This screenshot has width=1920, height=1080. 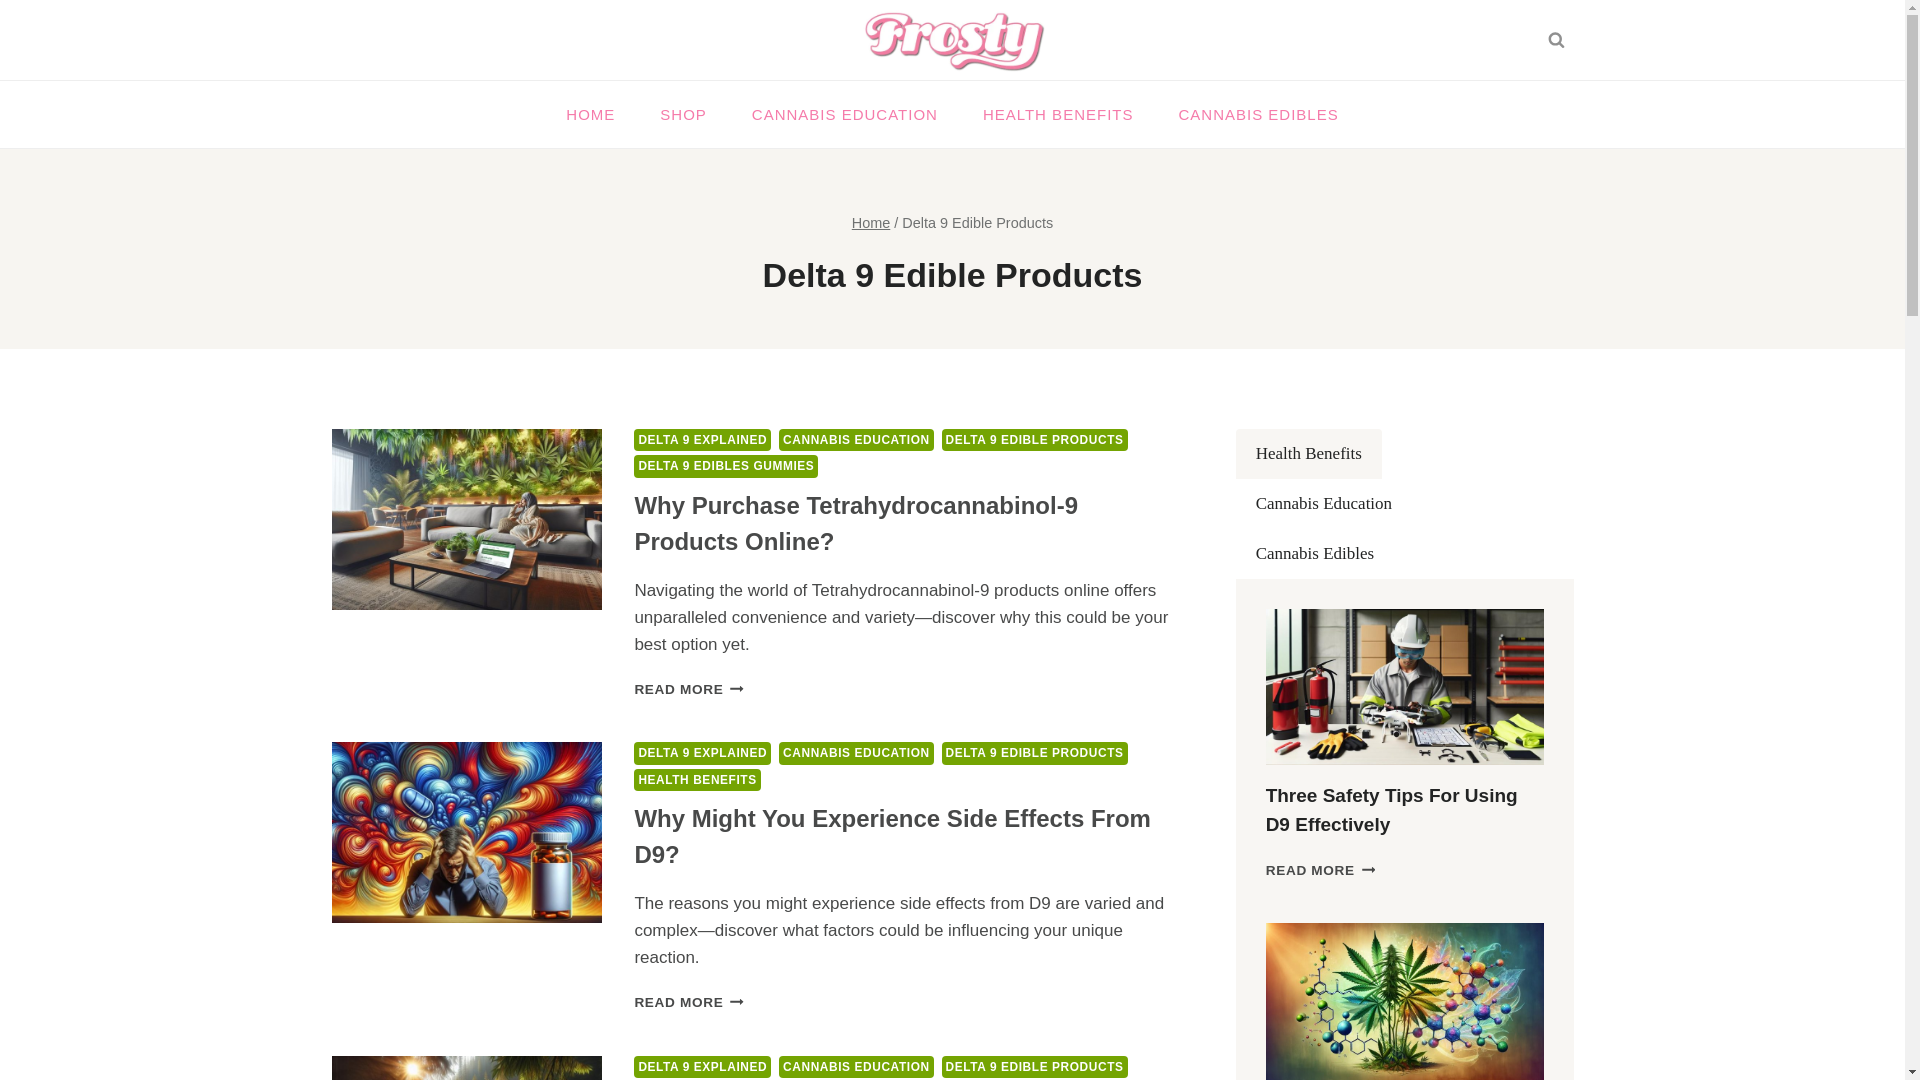 I want to click on CANNABIS EDIBLES, so click(x=1258, y=114).